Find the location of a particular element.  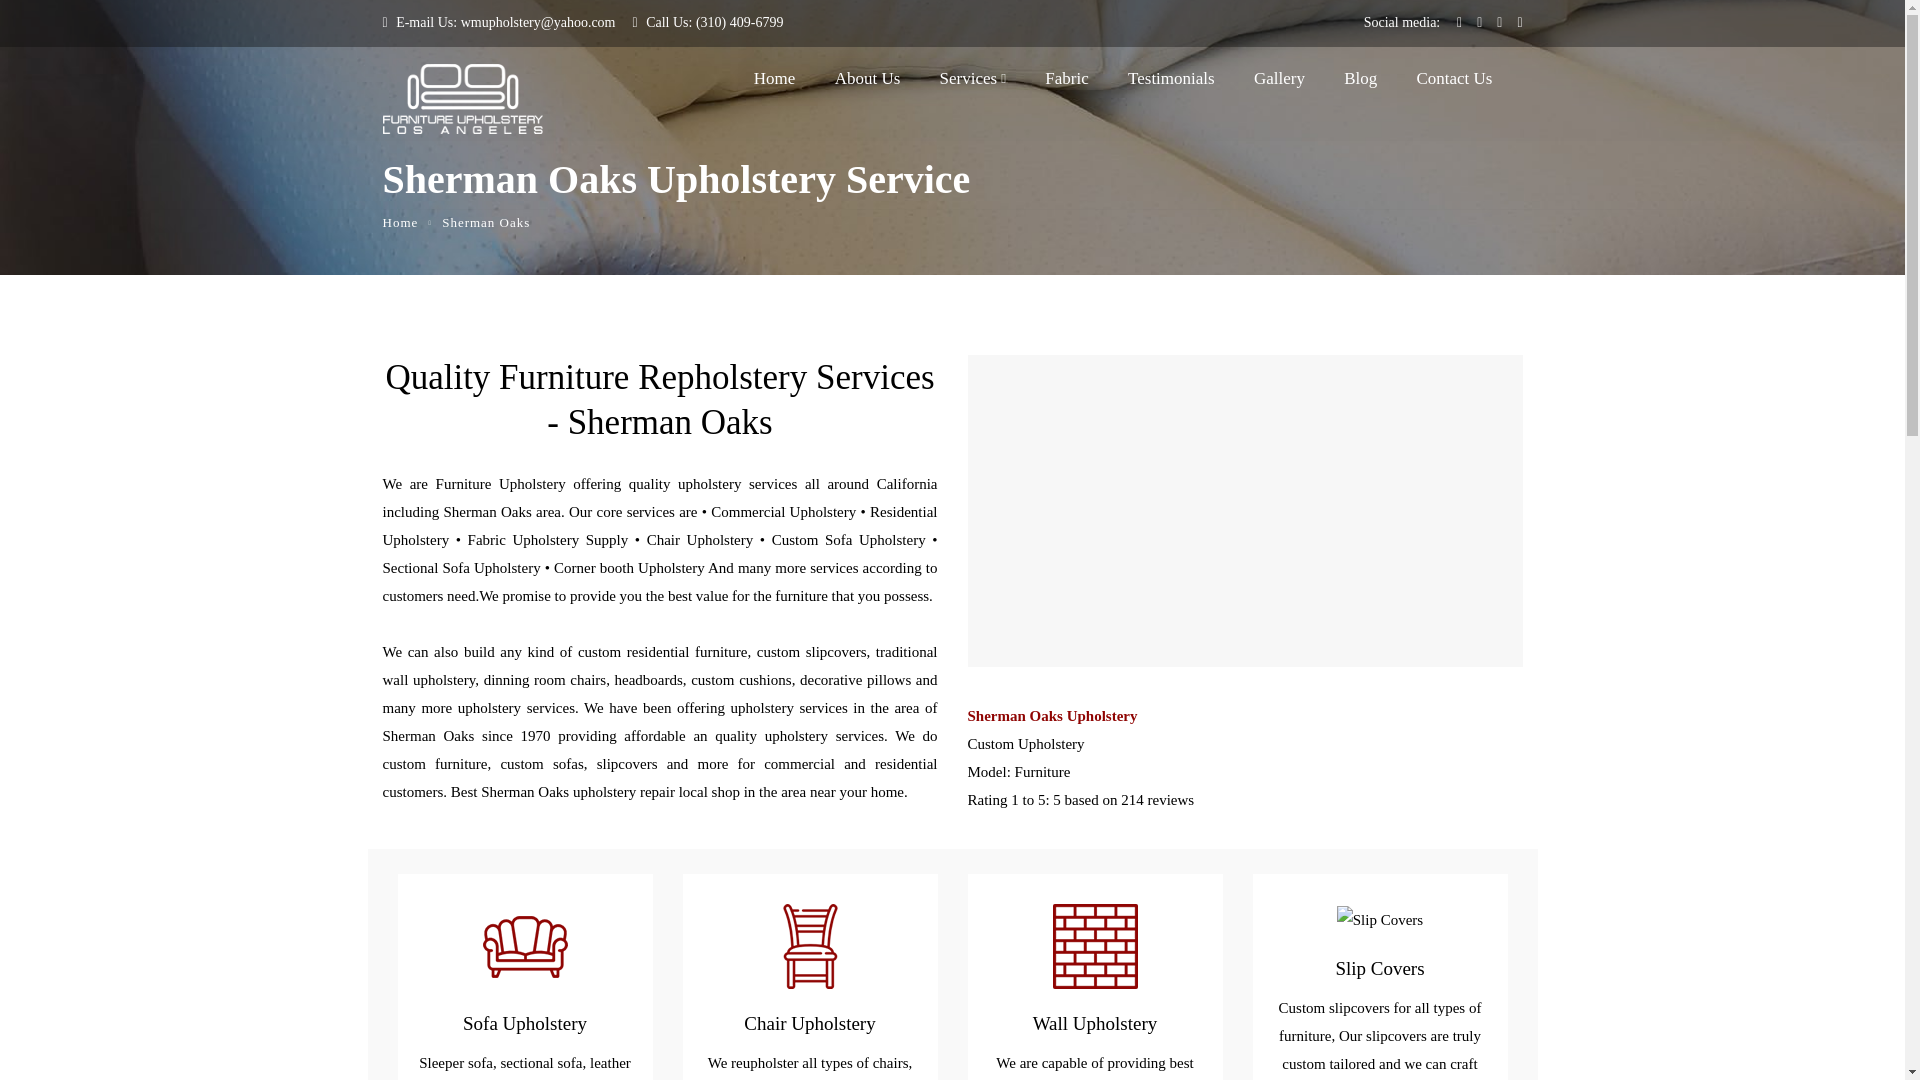

Testimonials is located at coordinates (1172, 83).